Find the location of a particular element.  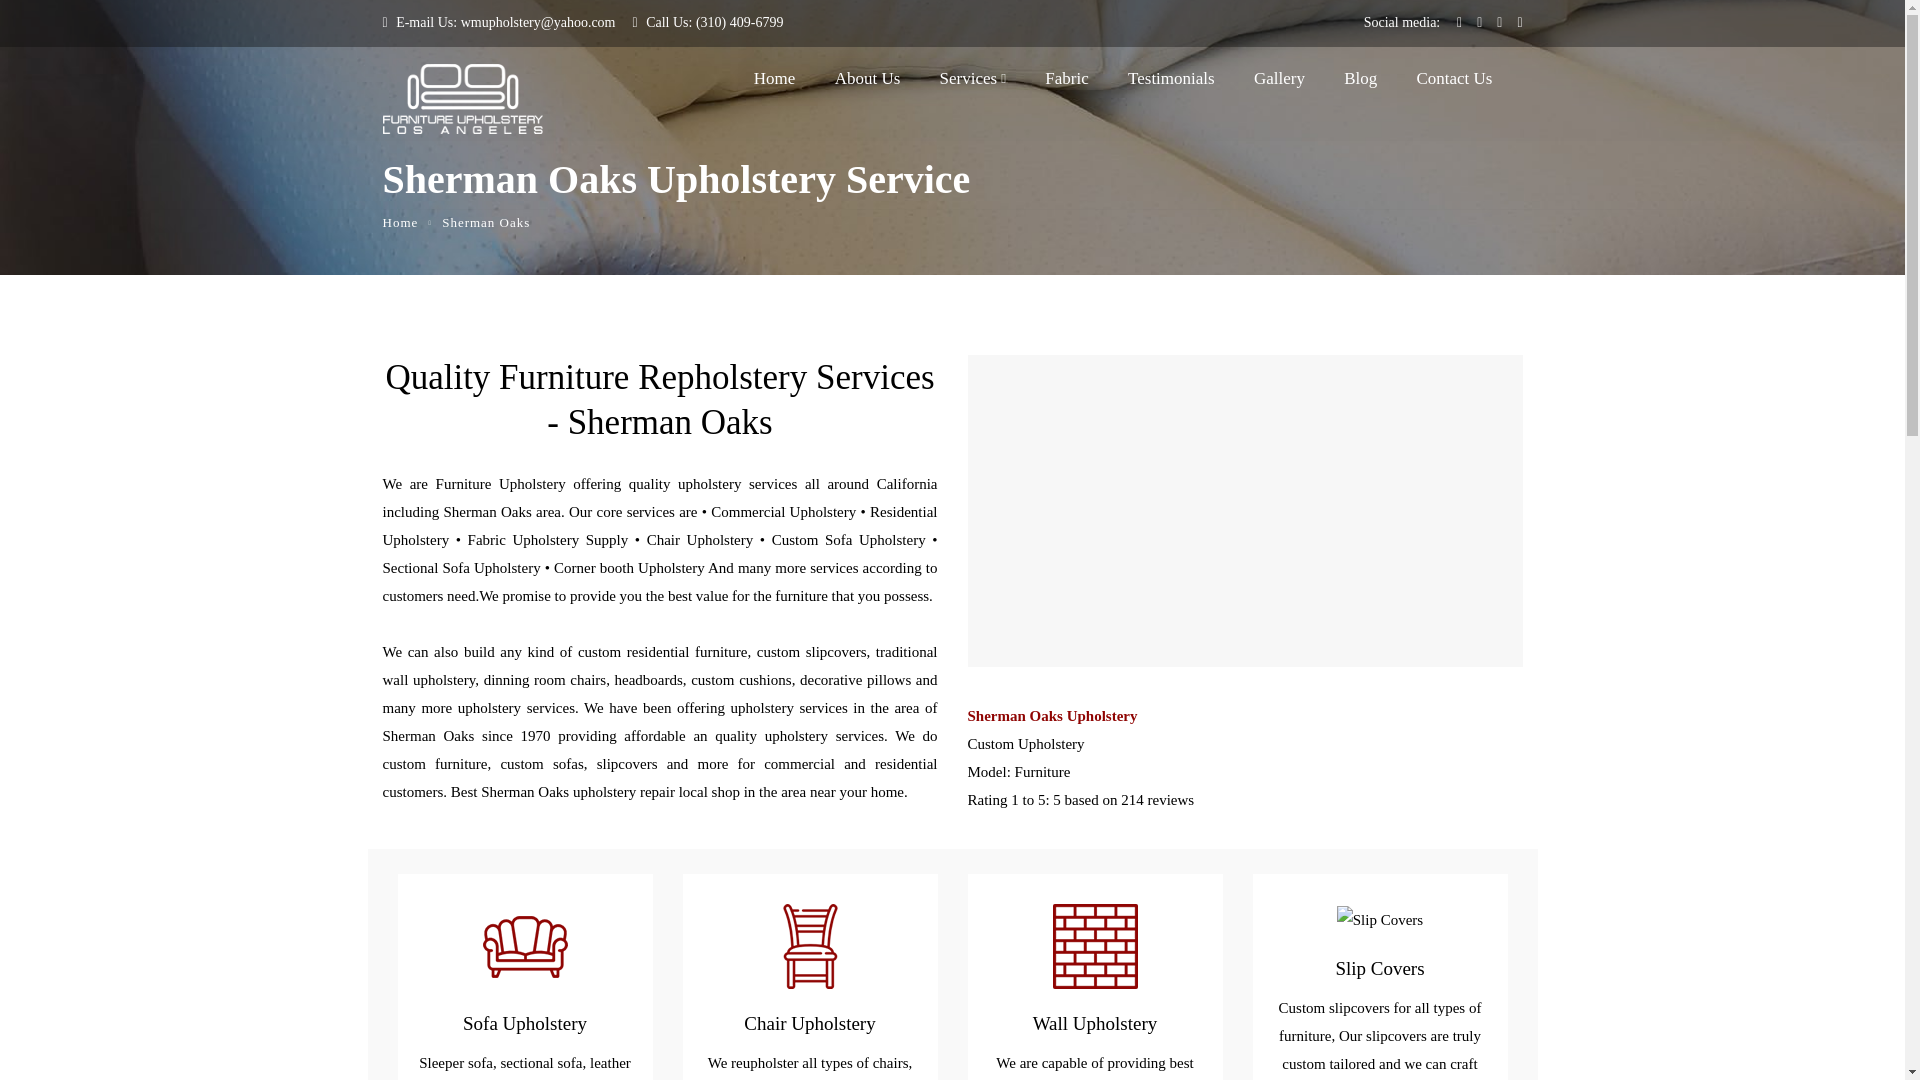

Testimonials is located at coordinates (1172, 83).